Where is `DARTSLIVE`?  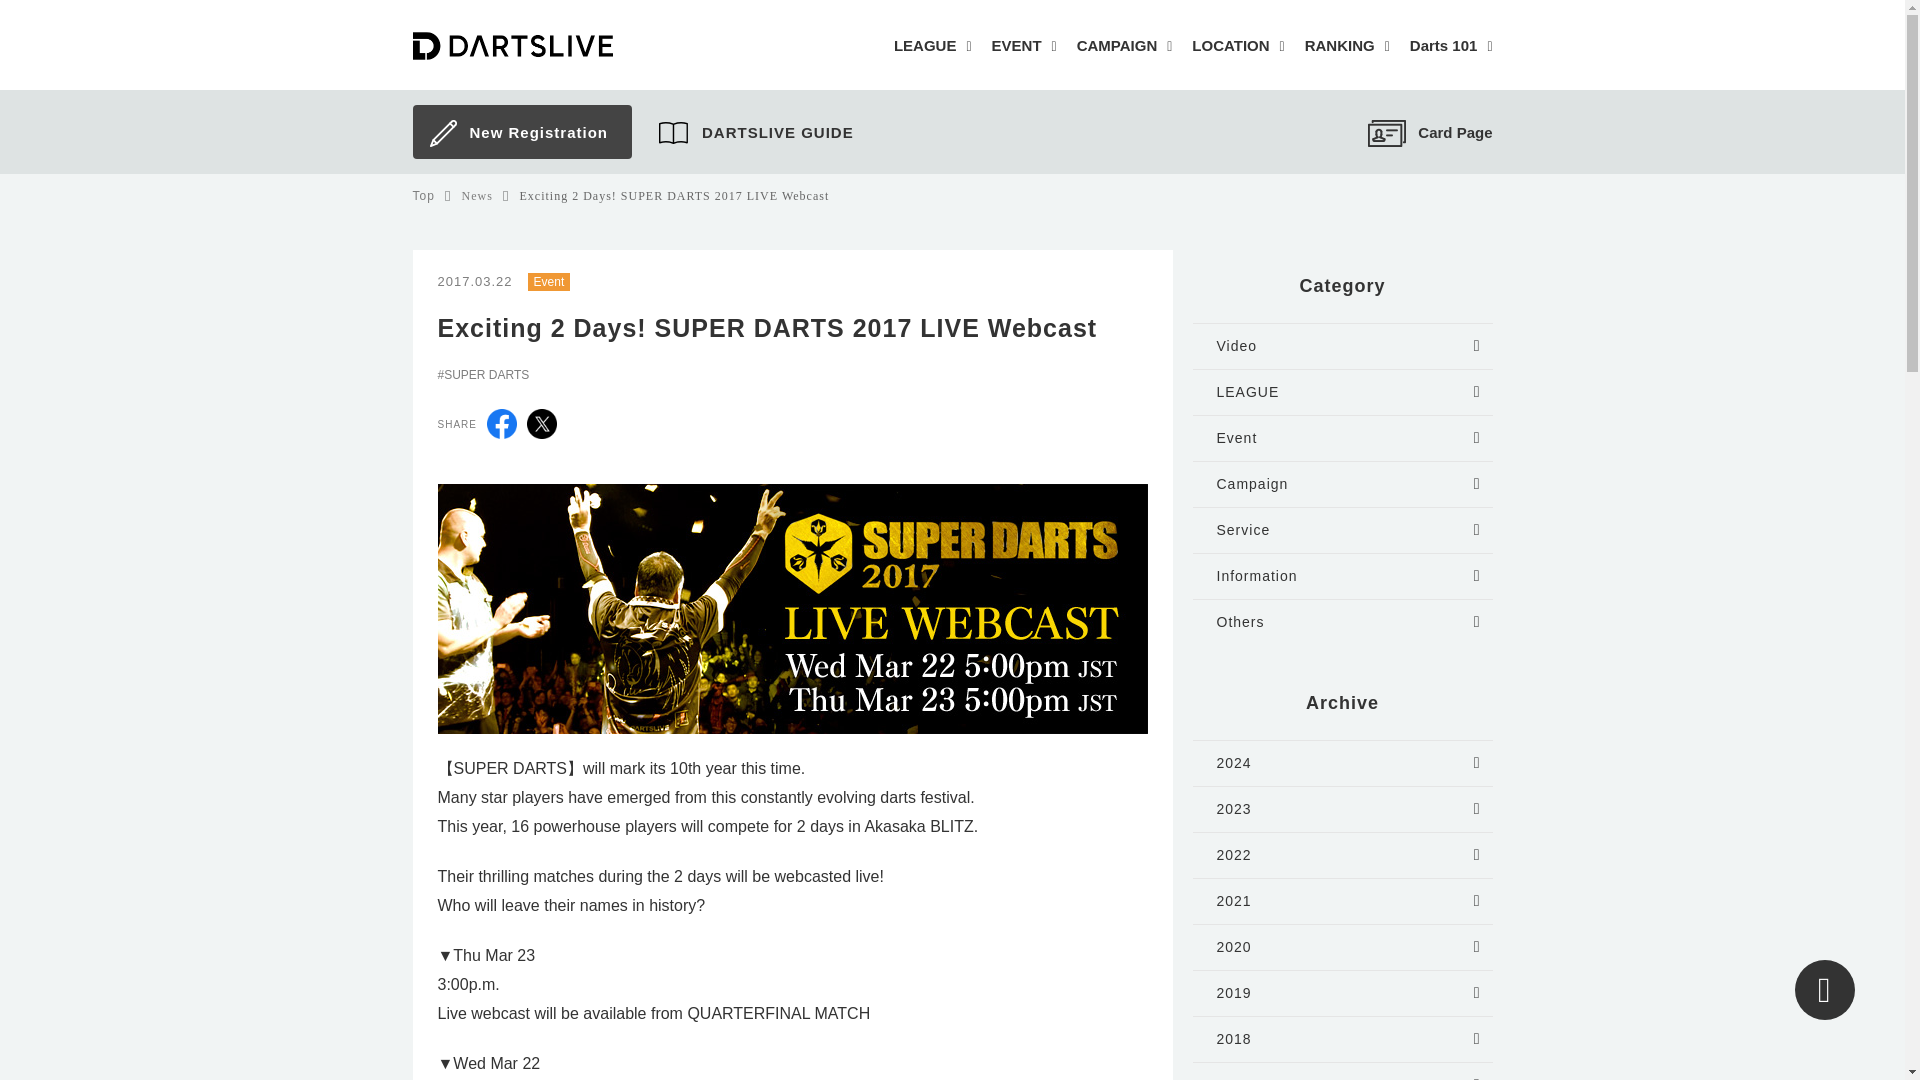 DARTSLIVE is located at coordinates (544, 45).